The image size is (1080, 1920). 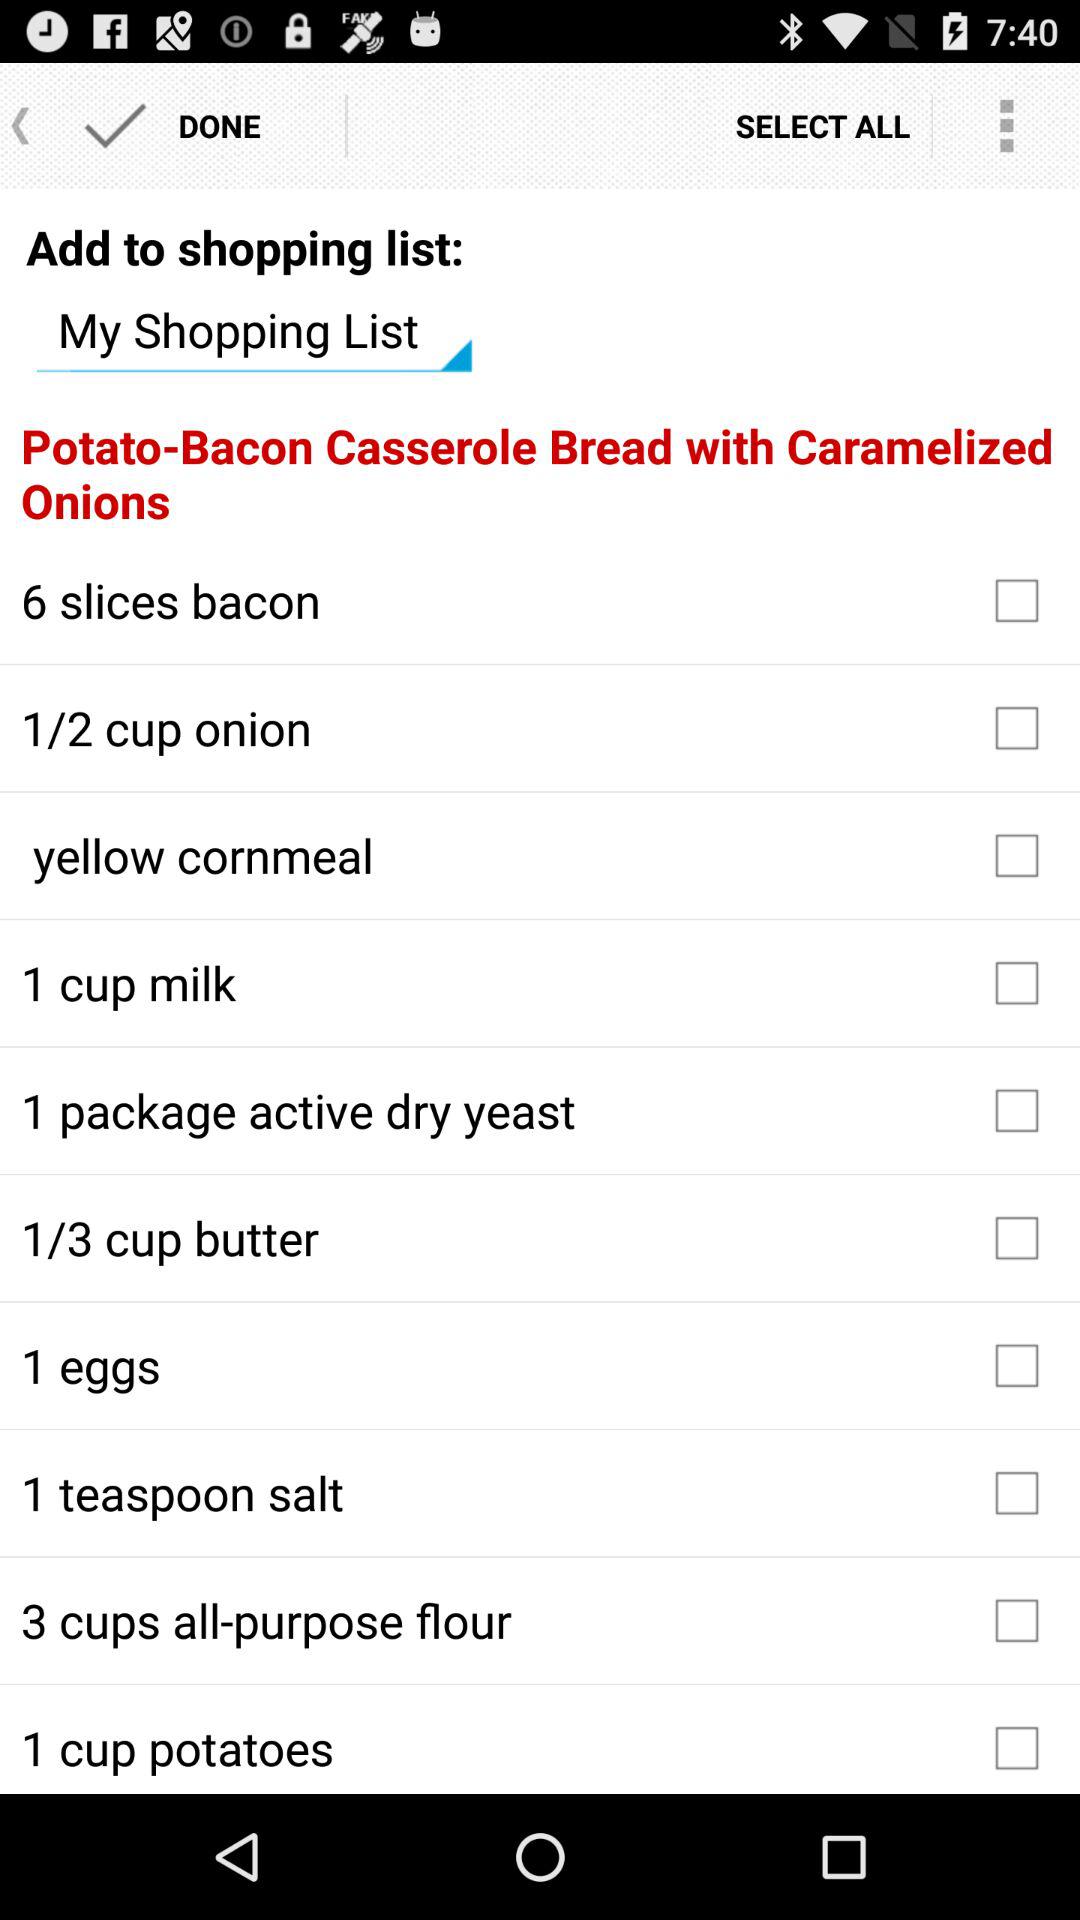 I want to click on open item above the 3 cups all icon, so click(x=540, y=1493).